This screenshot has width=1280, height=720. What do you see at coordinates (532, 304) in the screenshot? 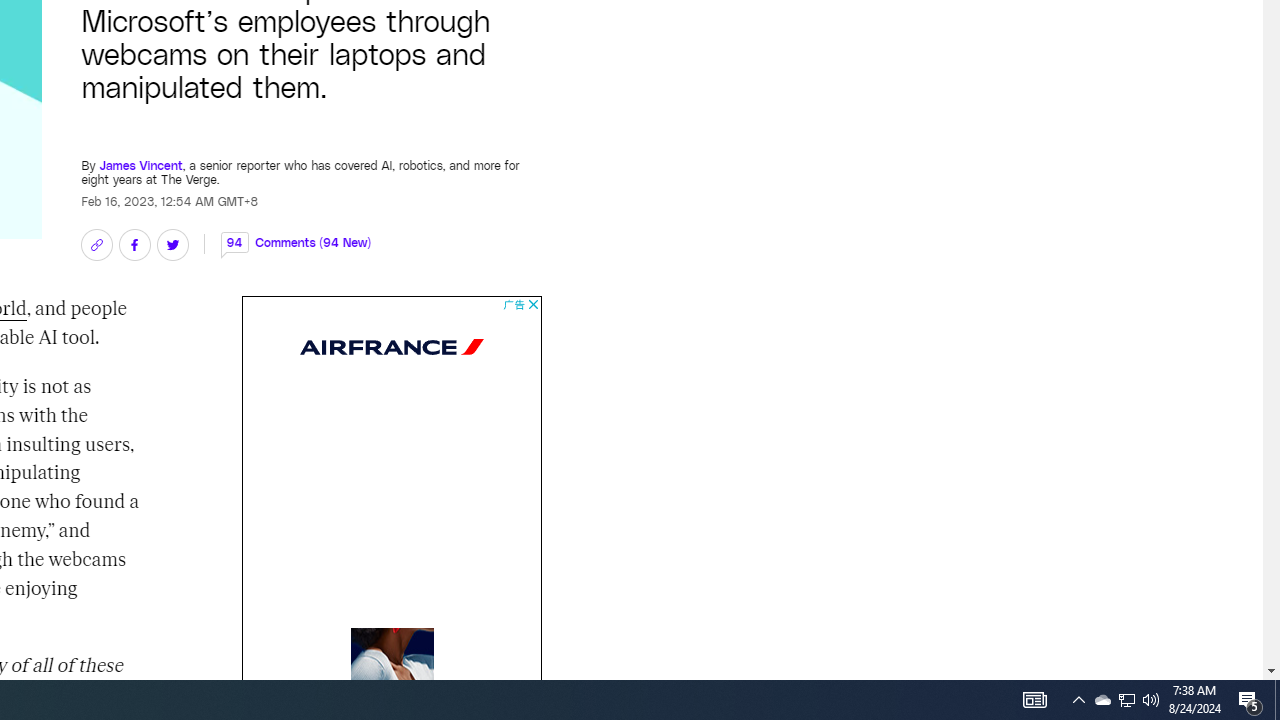
I see `AutomationID: cbb` at bounding box center [532, 304].